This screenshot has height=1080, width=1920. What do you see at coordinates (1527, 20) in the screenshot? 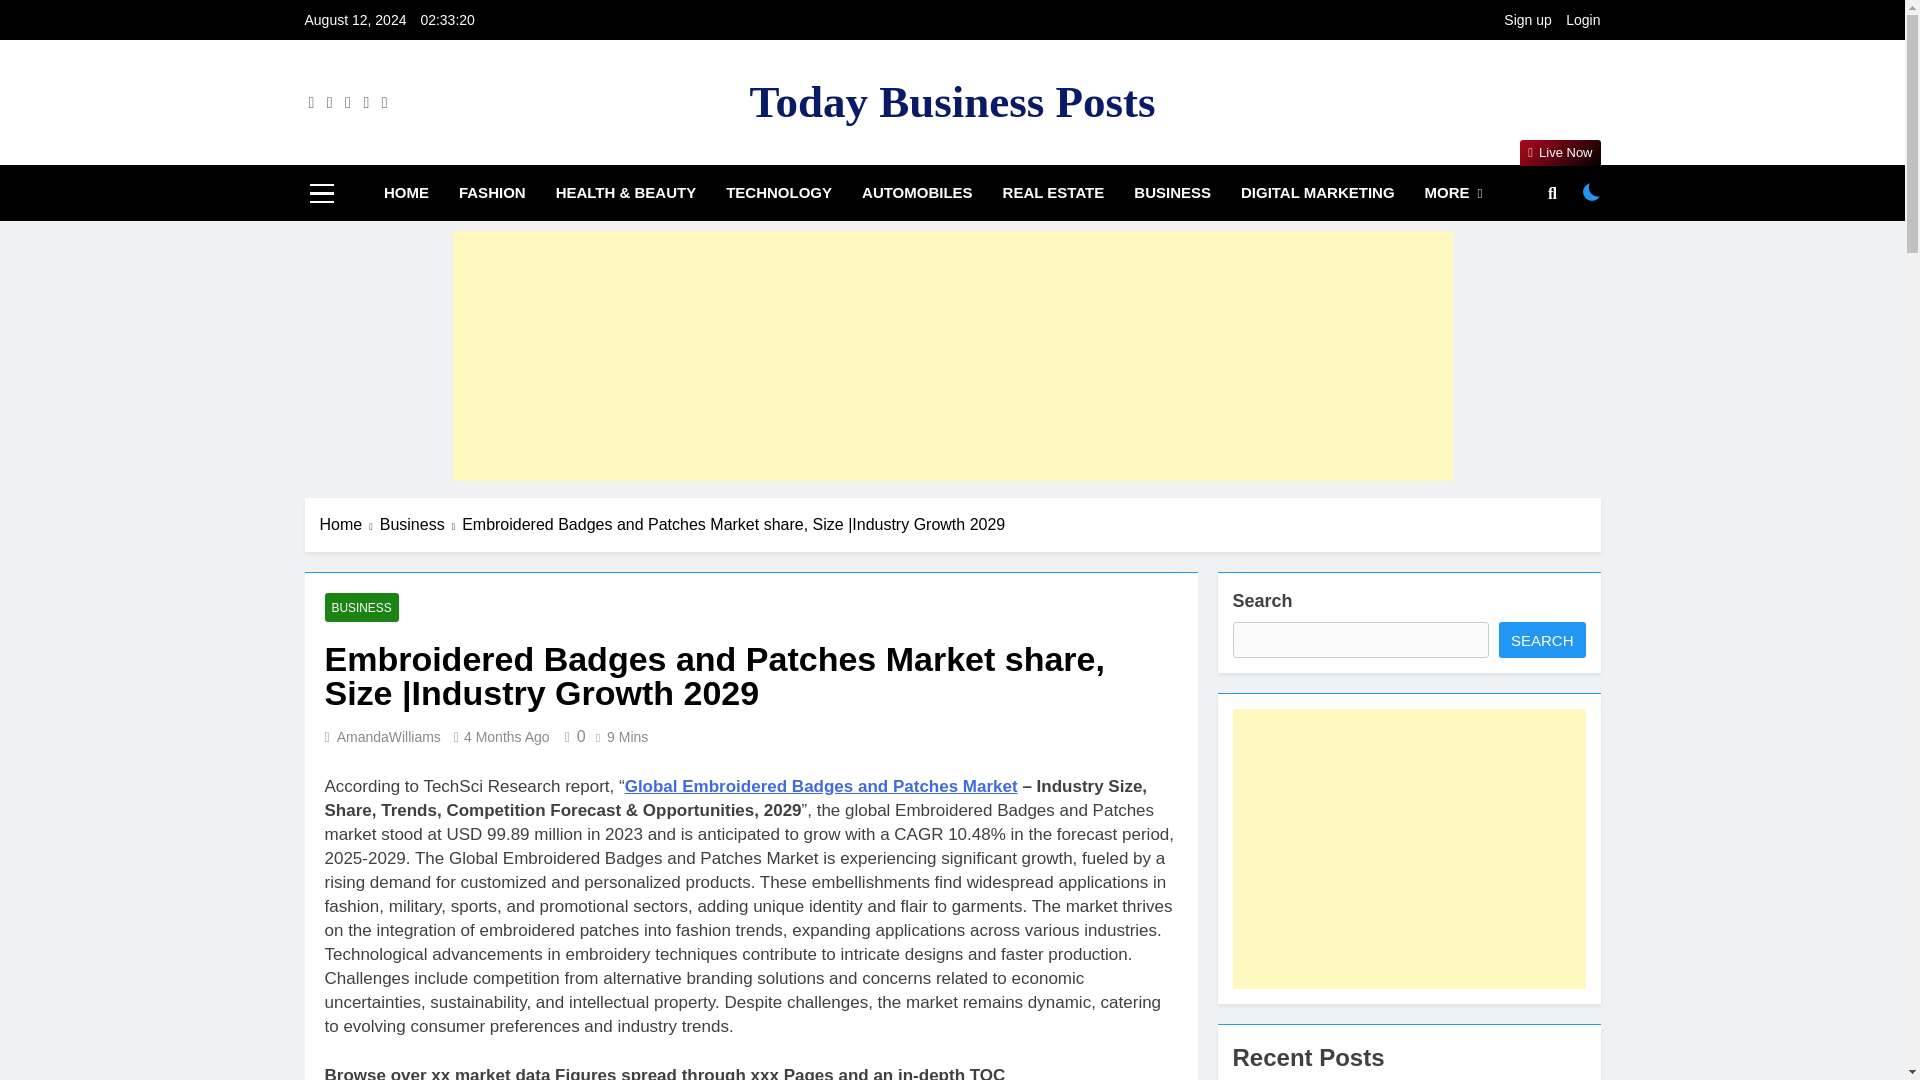
I see `Sign up` at bounding box center [1527, 20].